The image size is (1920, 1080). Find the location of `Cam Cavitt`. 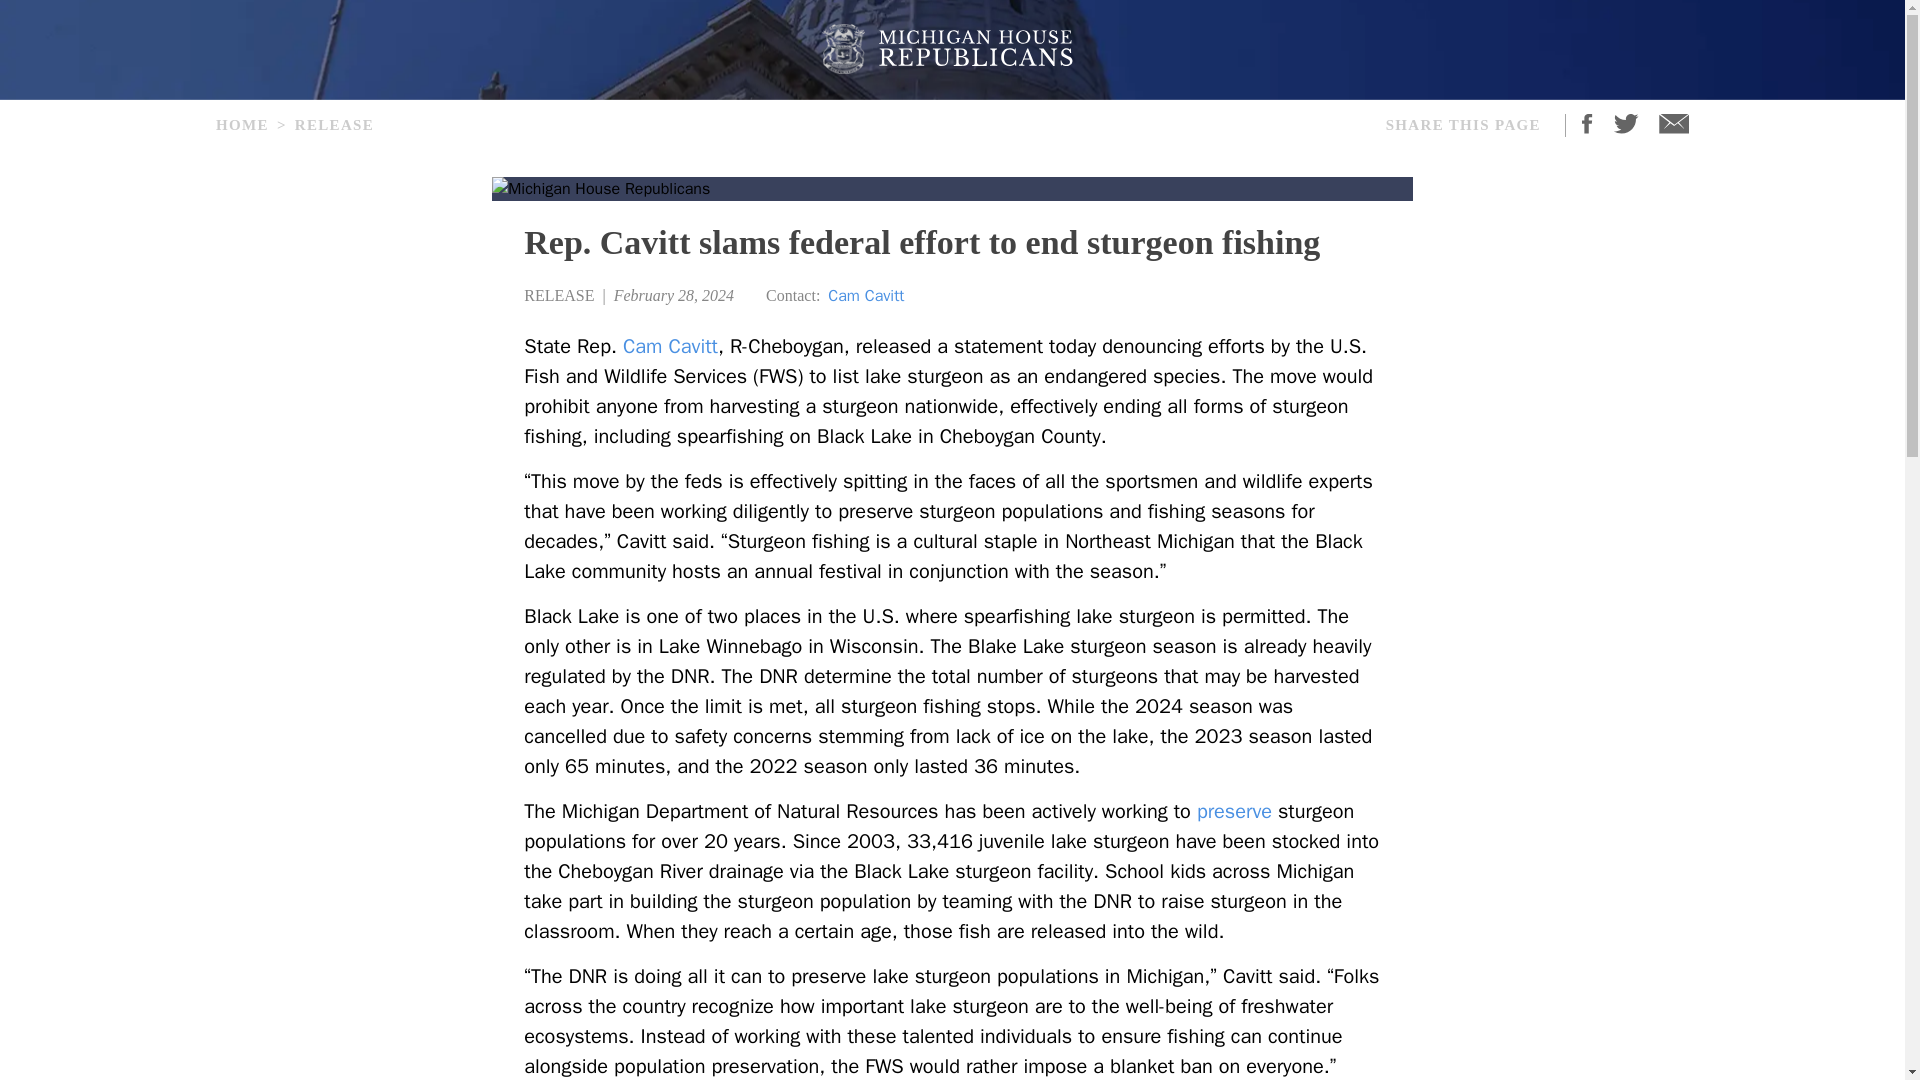

Cam Cavitt is located at coordinates (866, 296).